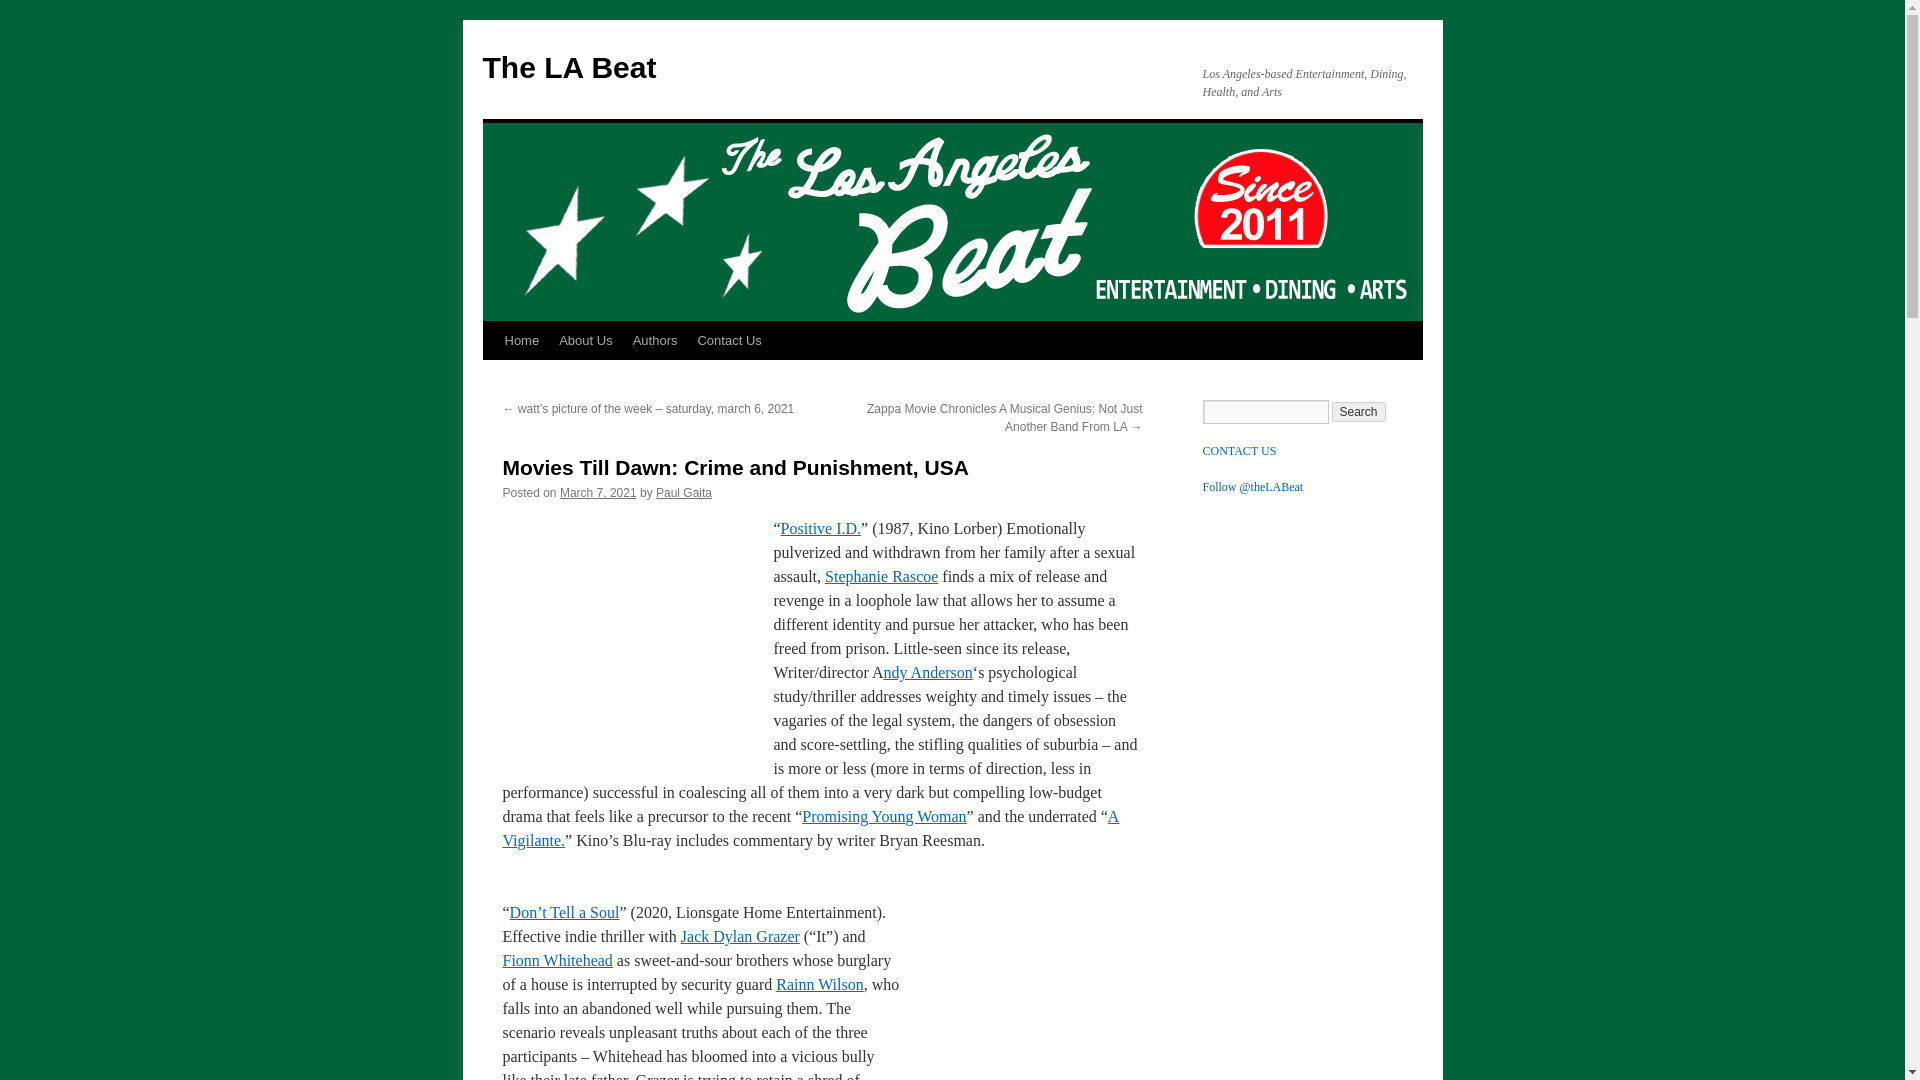  What do you see at coordinates (598, 493) in the screenshot?
I see `7:57 am` at bounding box center [598, 493].